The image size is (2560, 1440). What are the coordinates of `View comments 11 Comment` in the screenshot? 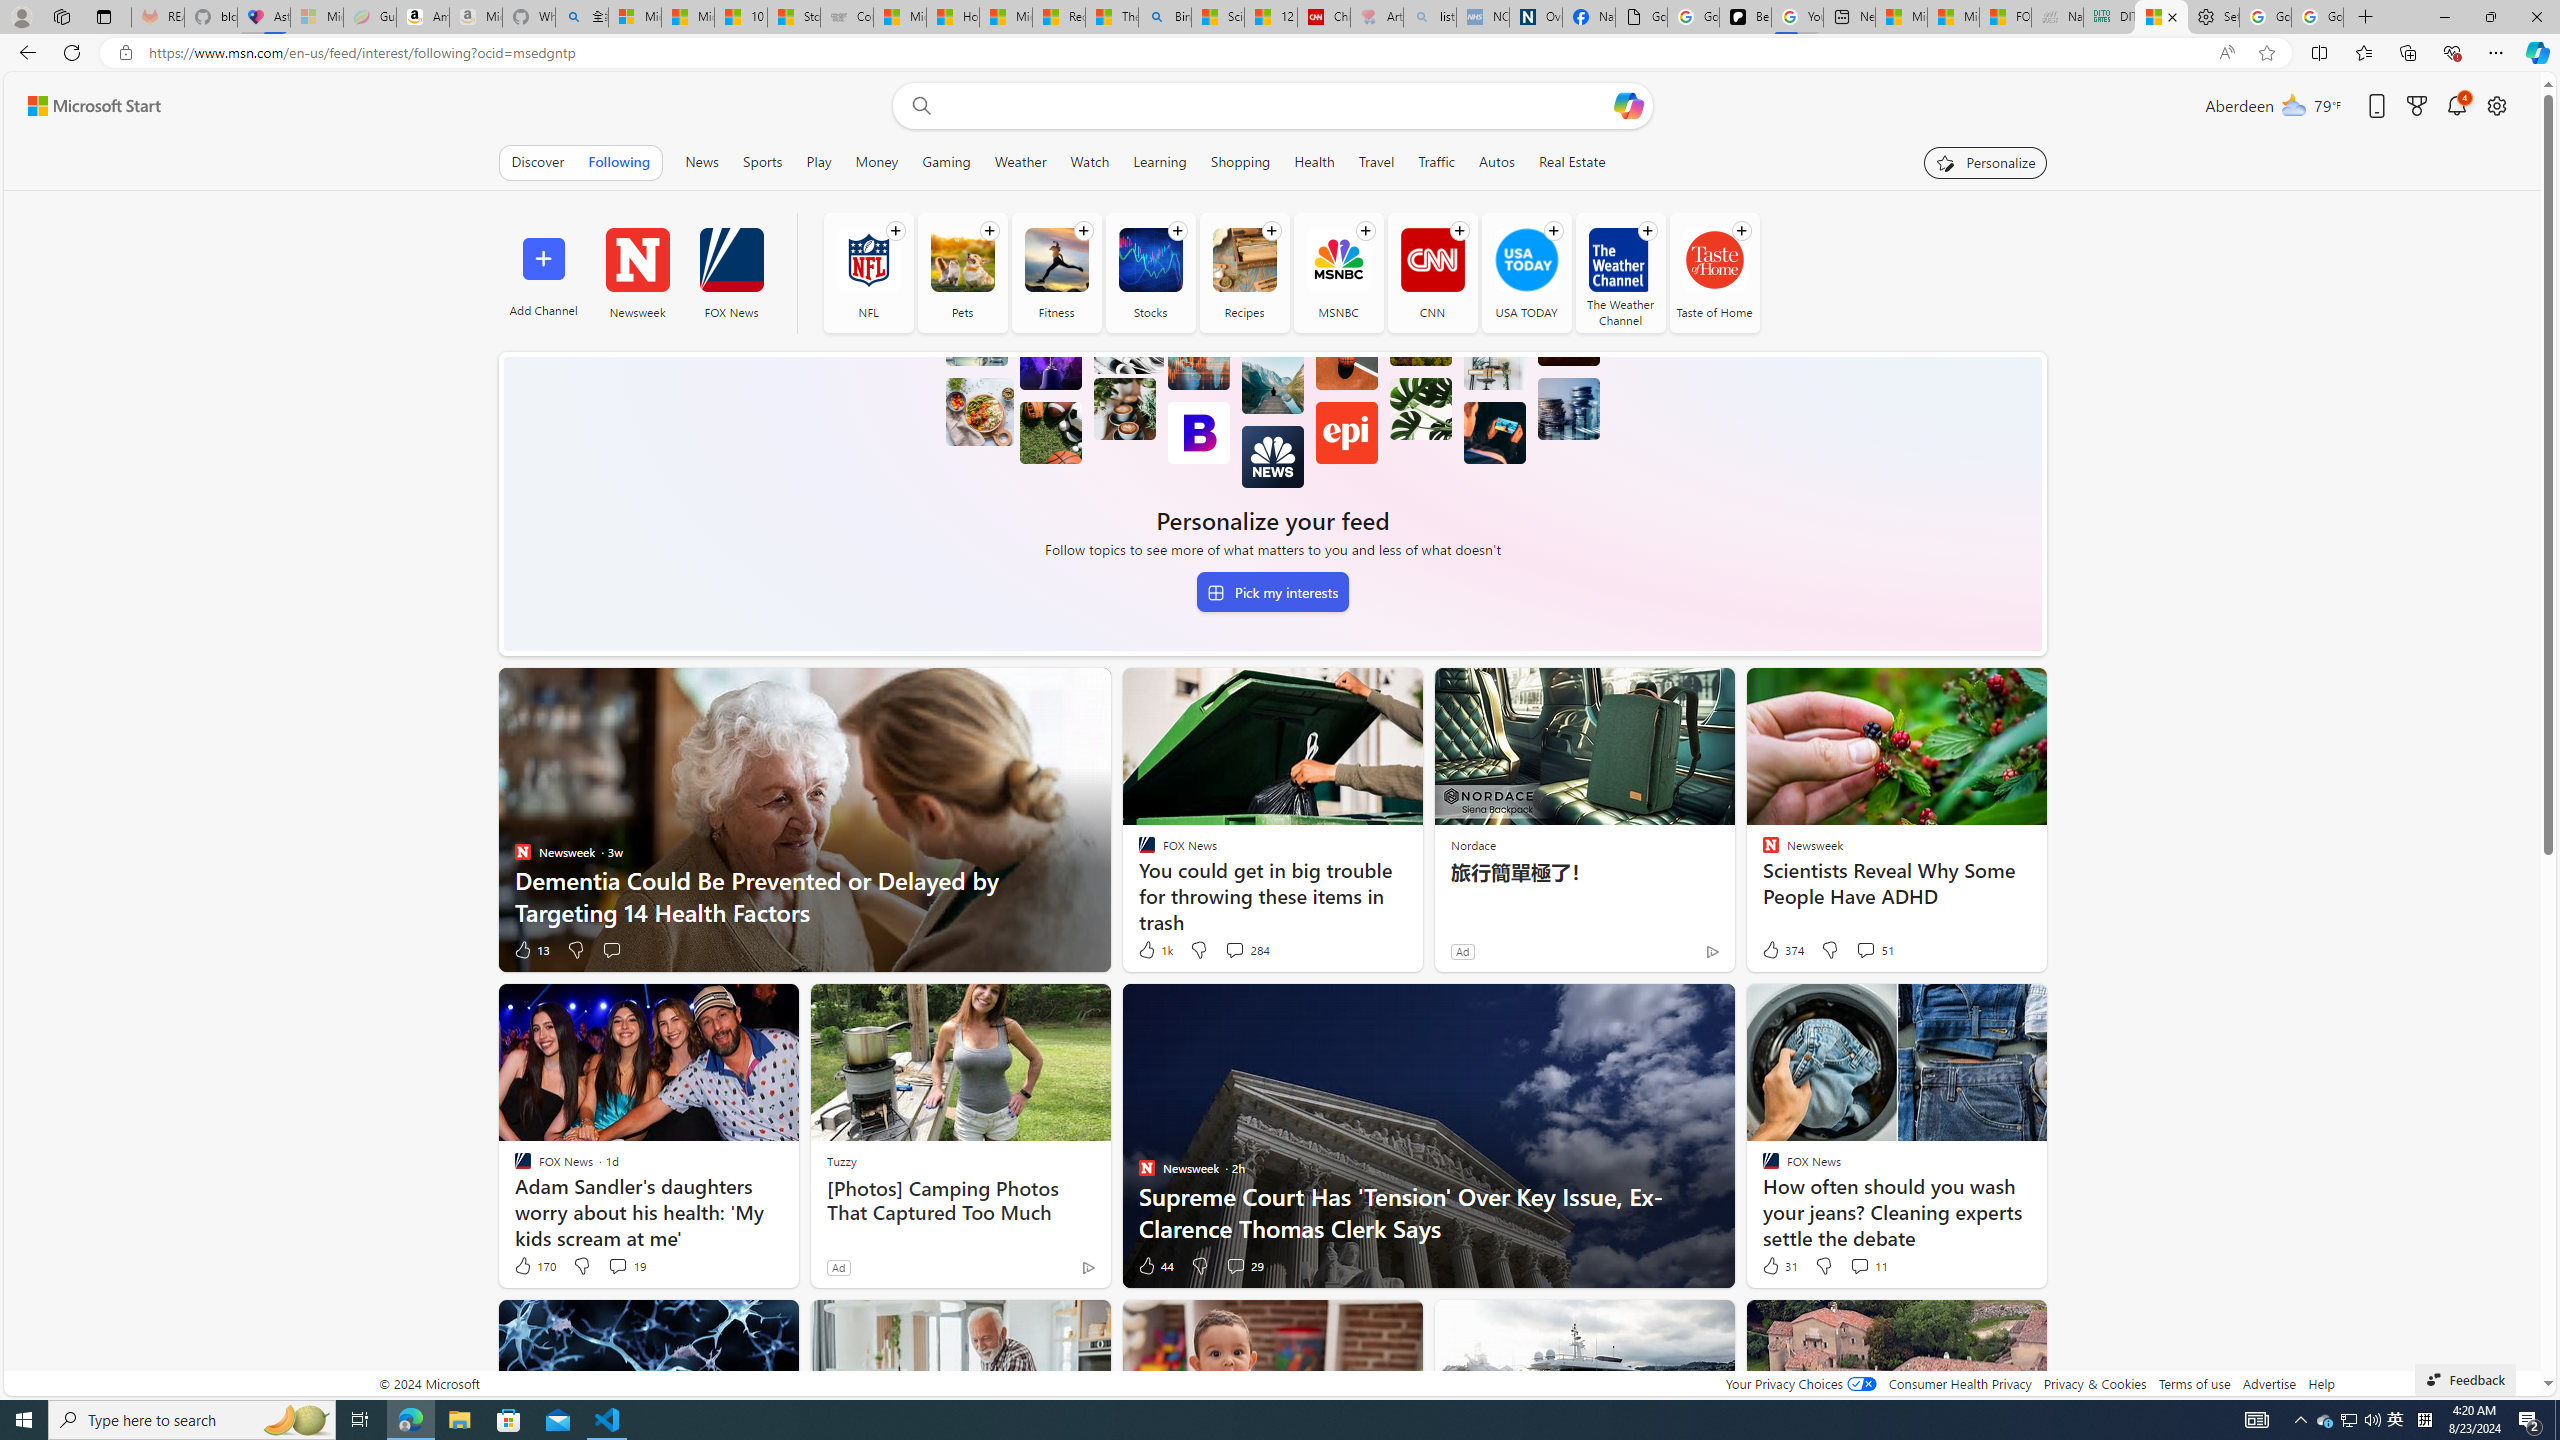 It's located at (1868, 1266).